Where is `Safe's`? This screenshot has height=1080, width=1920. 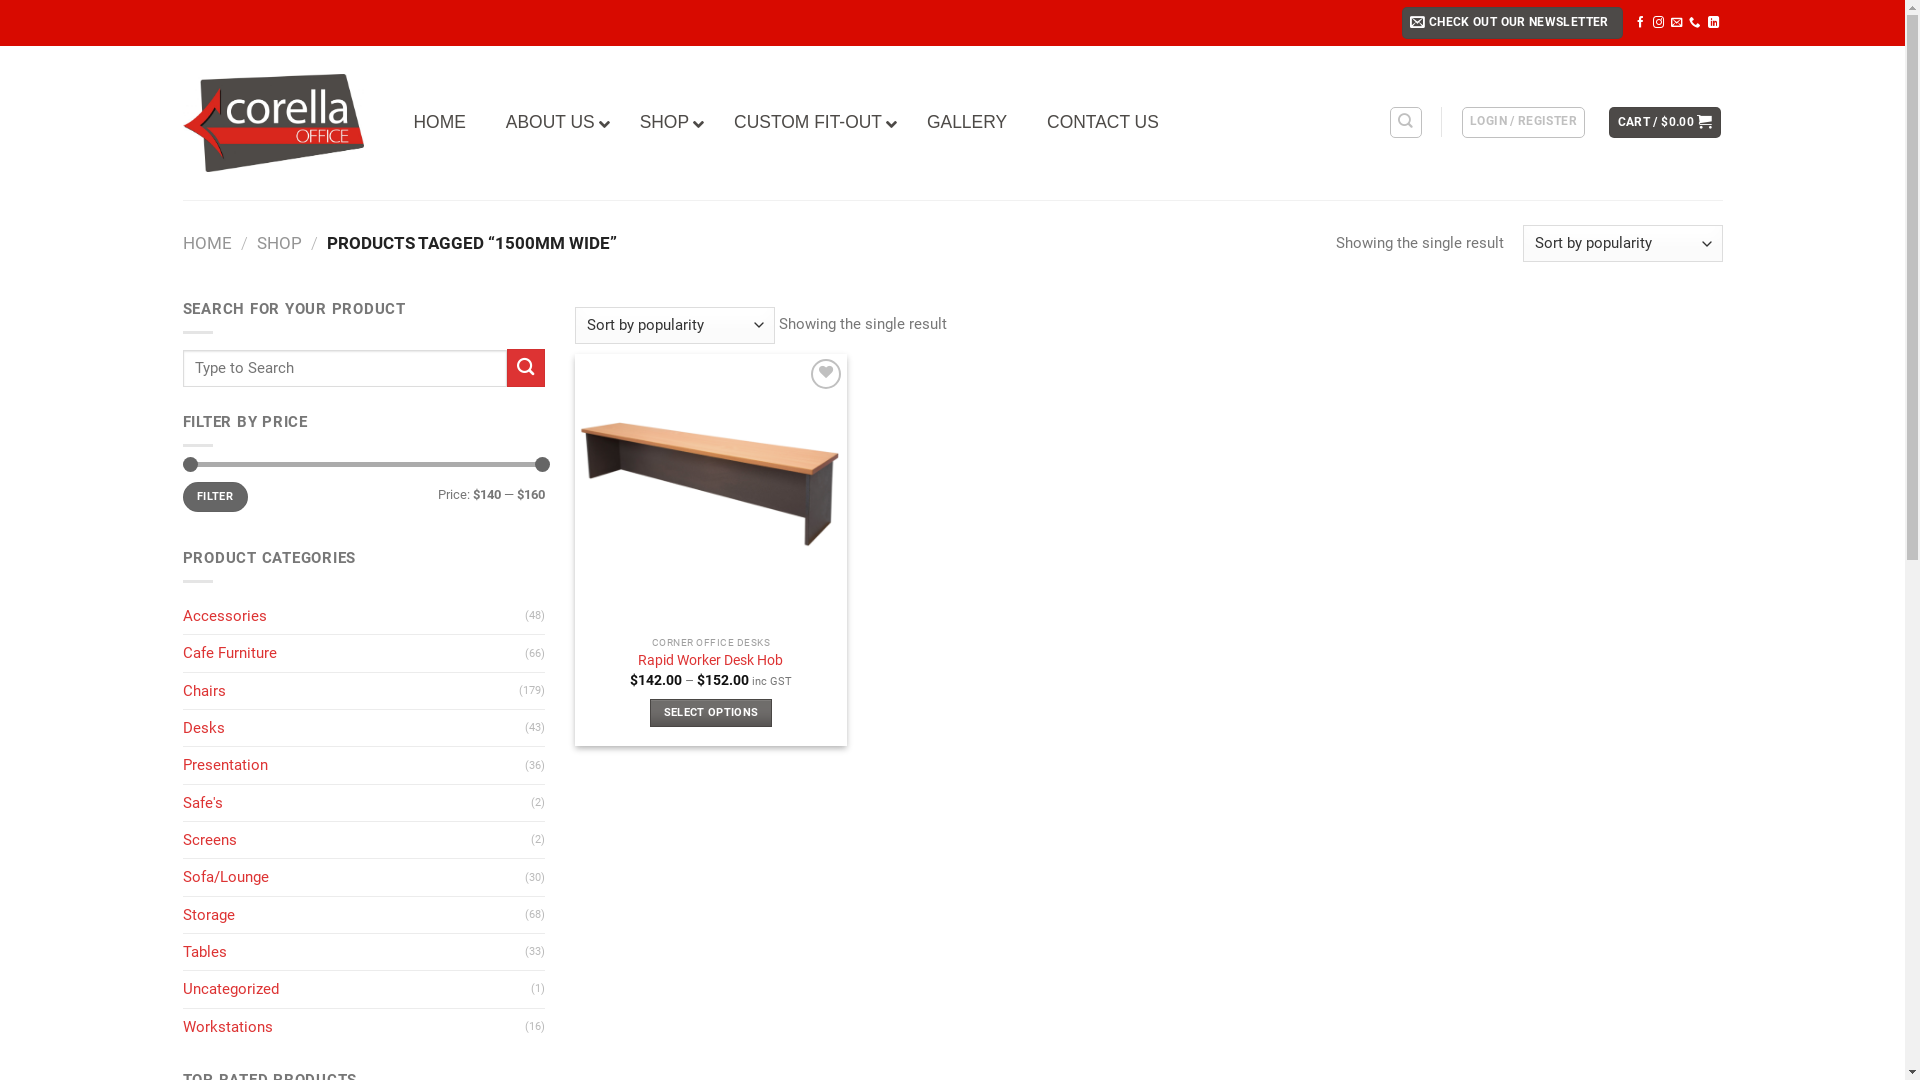 Safe's is located at coordinates (356, 803).